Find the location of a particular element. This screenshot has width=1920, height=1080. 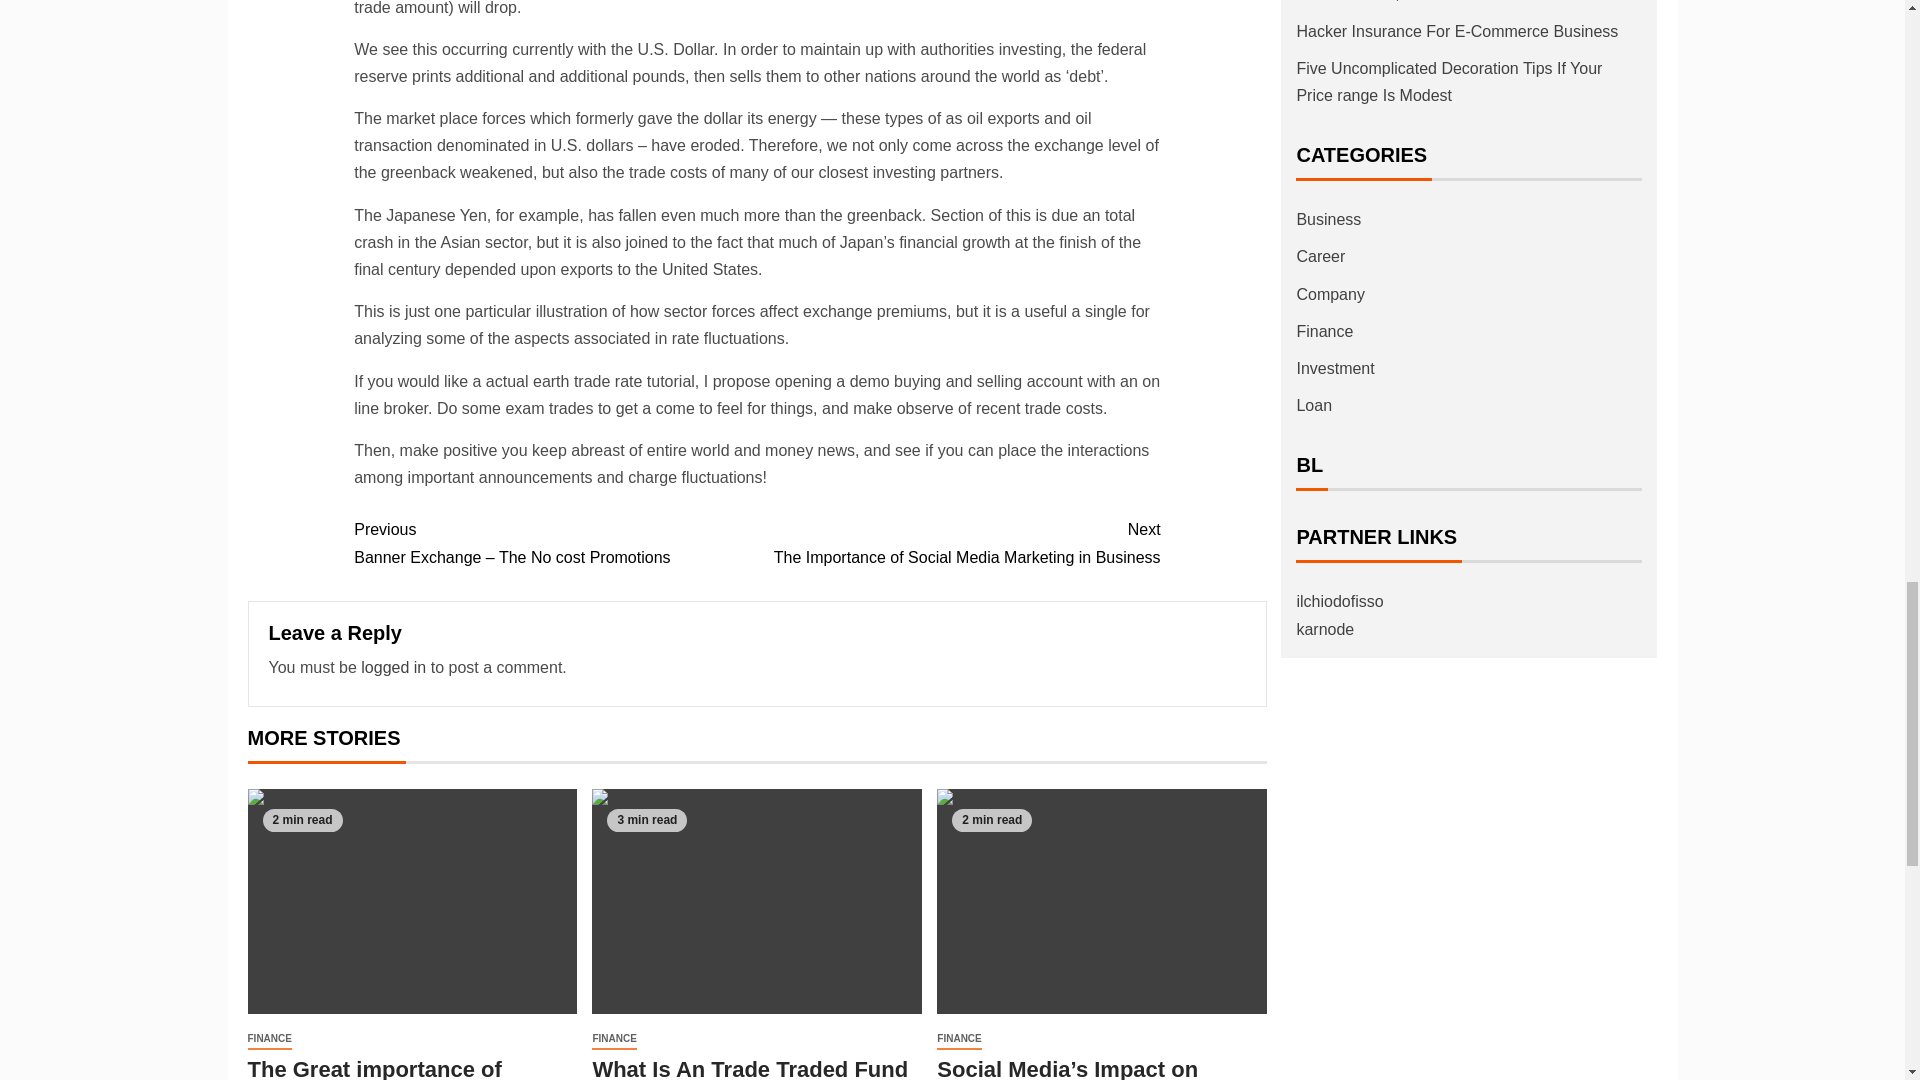

What Is An Trade Traded Fund and How It Works is located at coordinates (750, 1068).